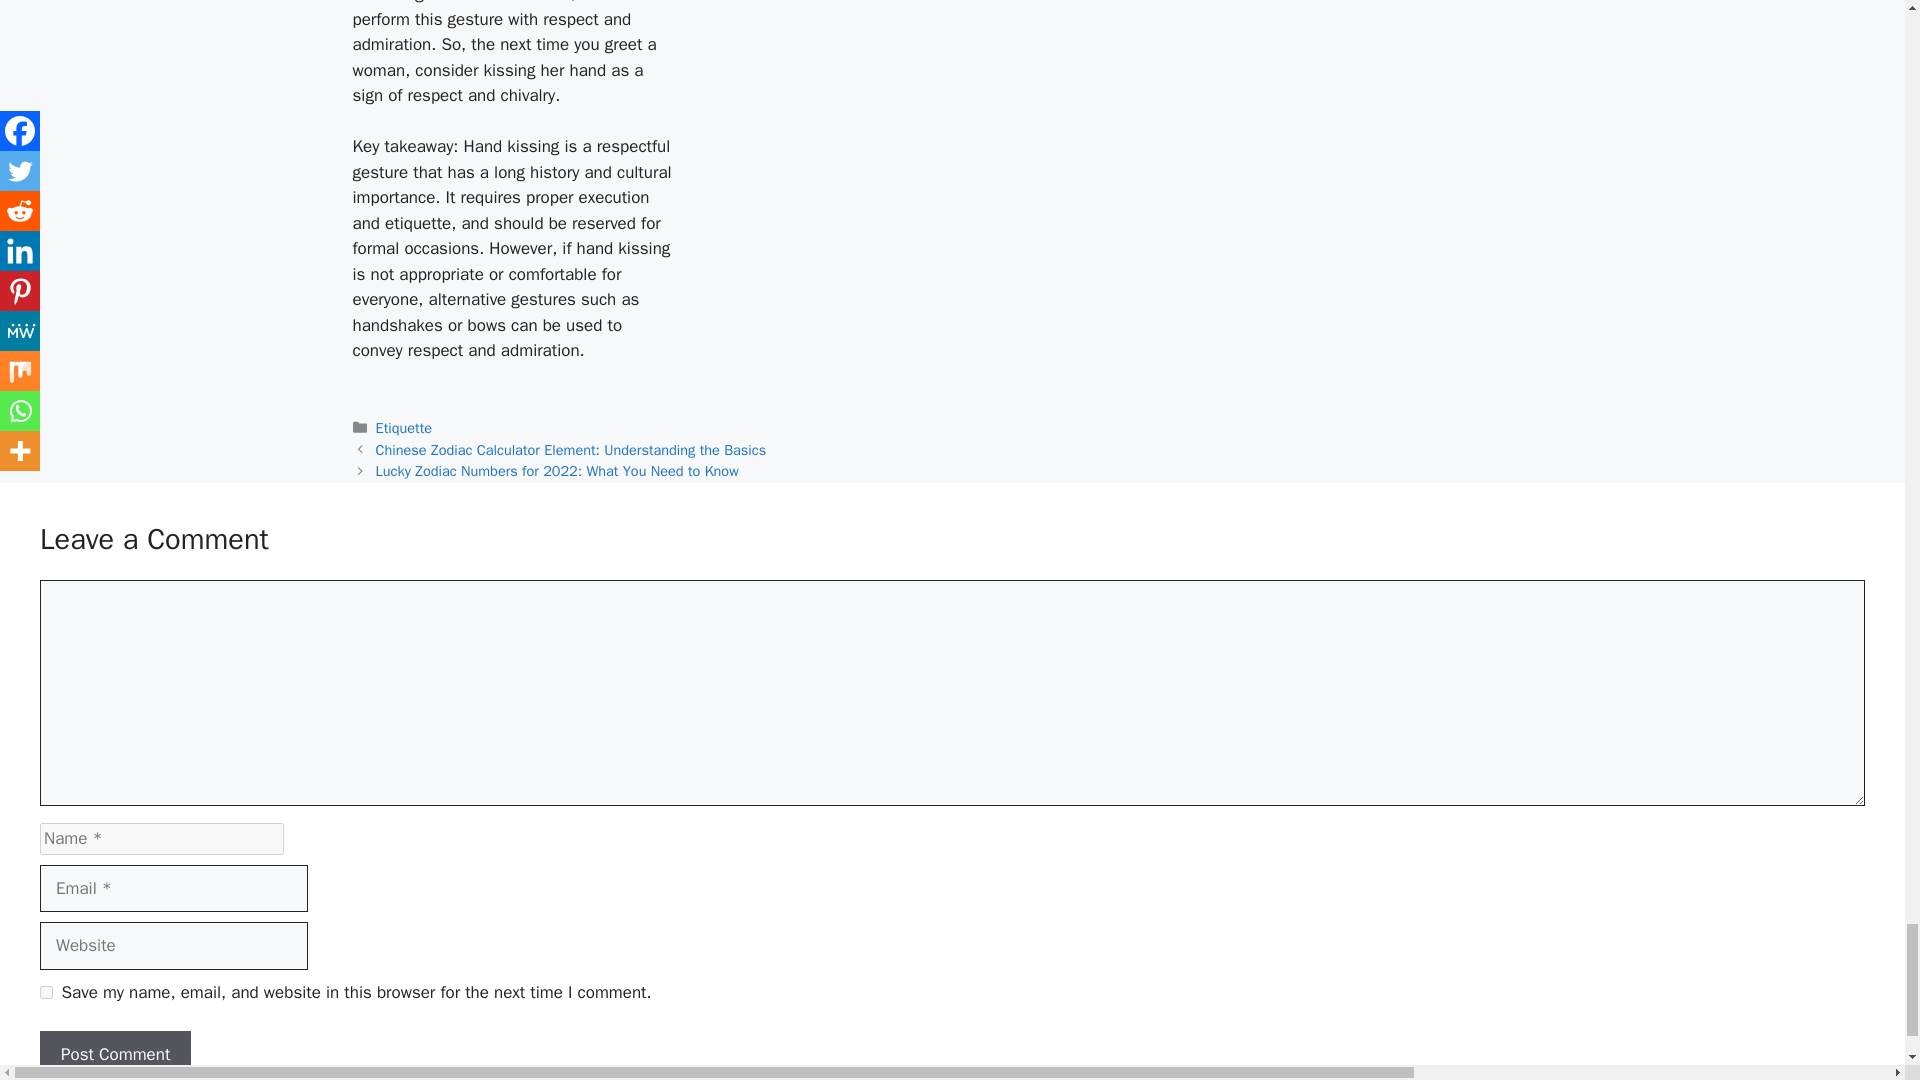 This screenshot has width=1920, height=1080. What do you see at coordinates (571, 450) in the screenshot?
I see `Chinese Zodiac Calculator Element: Understanding the Basics` at bounding box center [571, 450].